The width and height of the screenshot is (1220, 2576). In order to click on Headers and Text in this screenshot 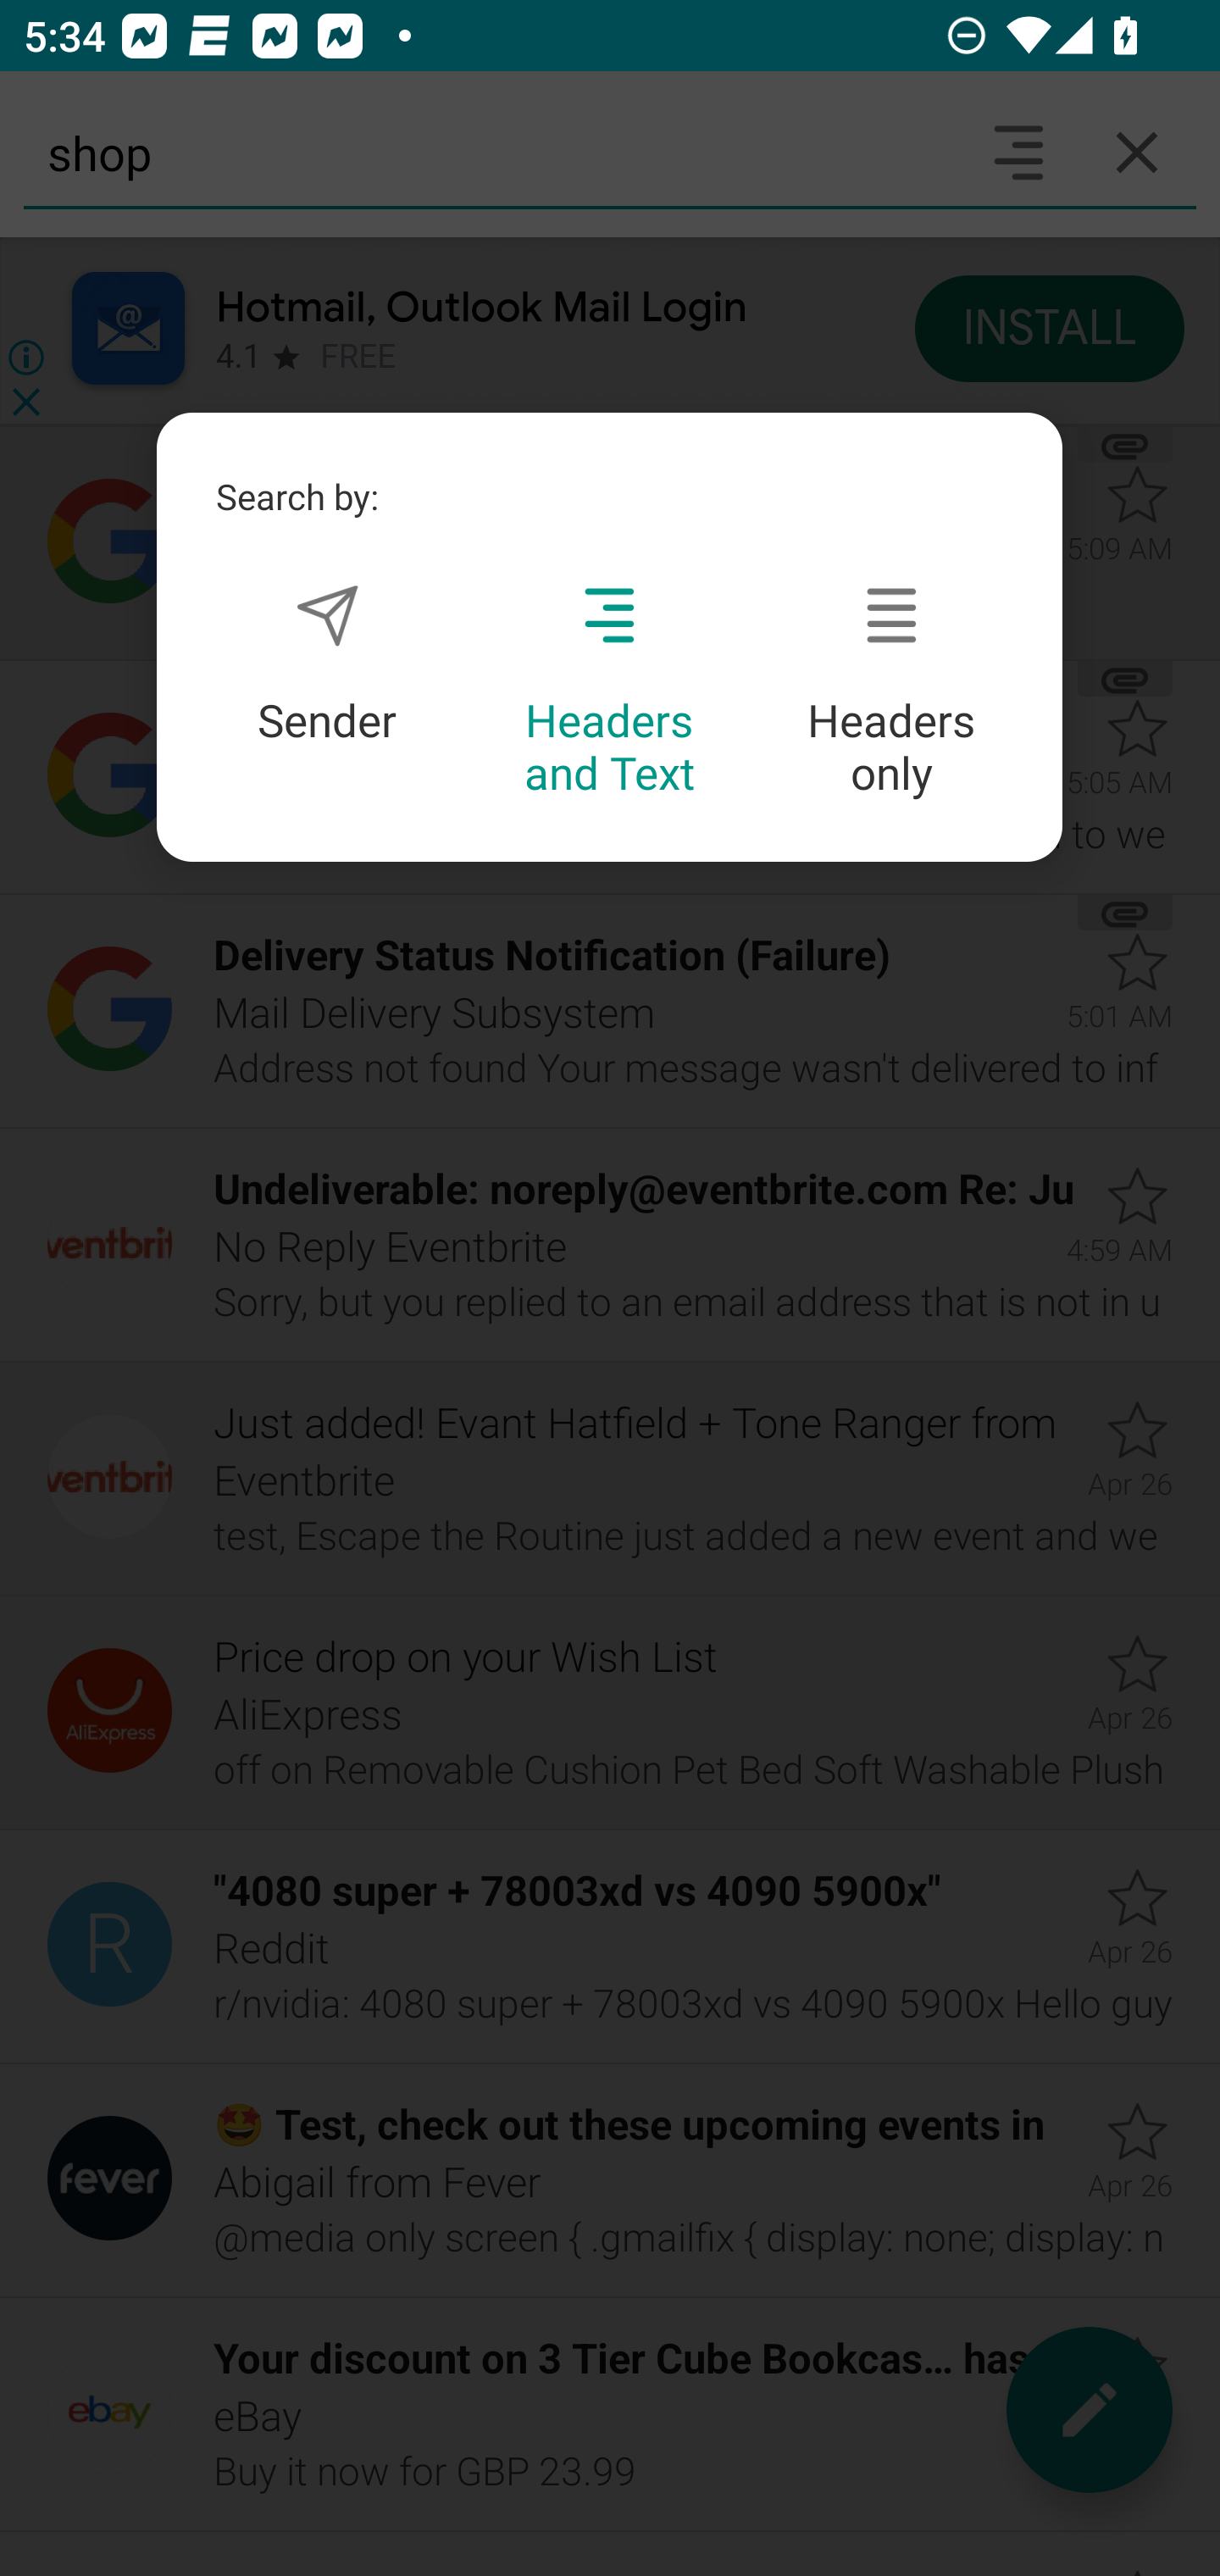, I will do `click(609, 691)`.